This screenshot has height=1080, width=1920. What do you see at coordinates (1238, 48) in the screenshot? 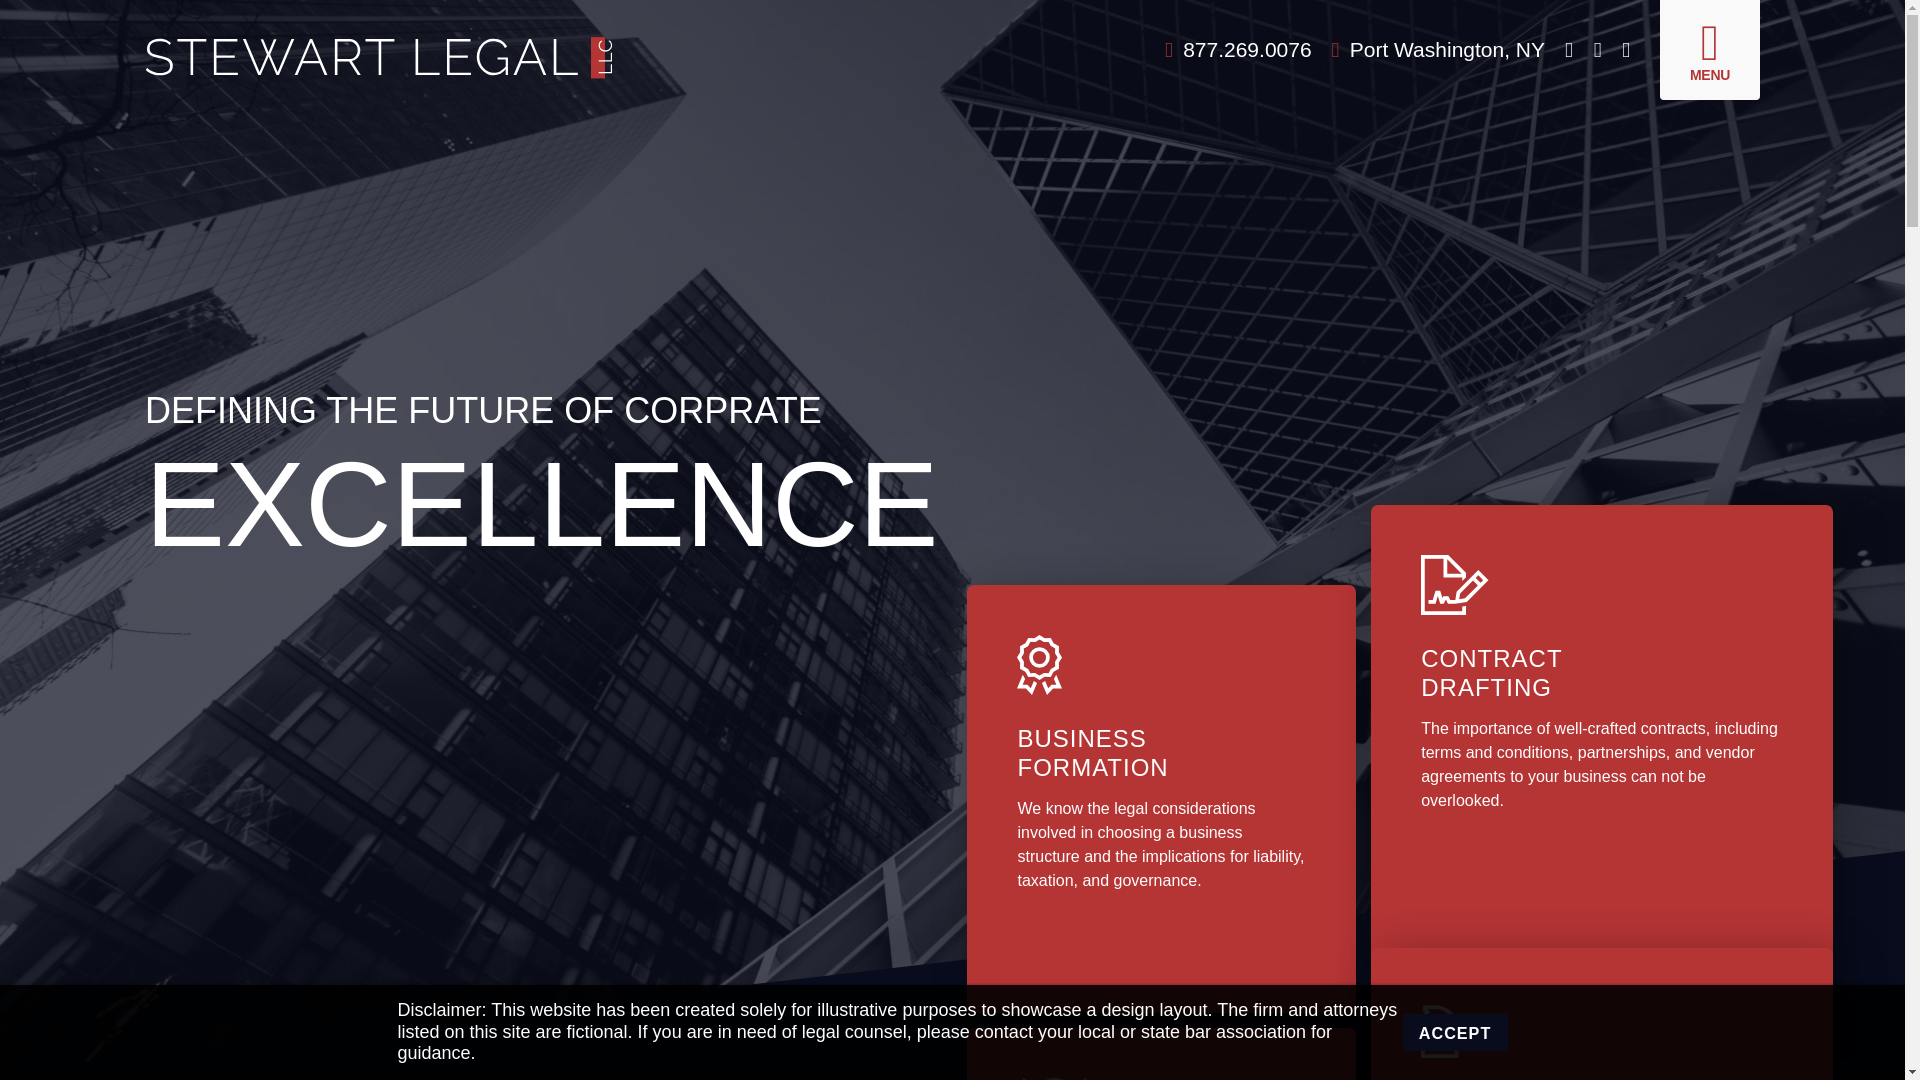
I see `877.269.0076` at bounding box center [1238, 48].